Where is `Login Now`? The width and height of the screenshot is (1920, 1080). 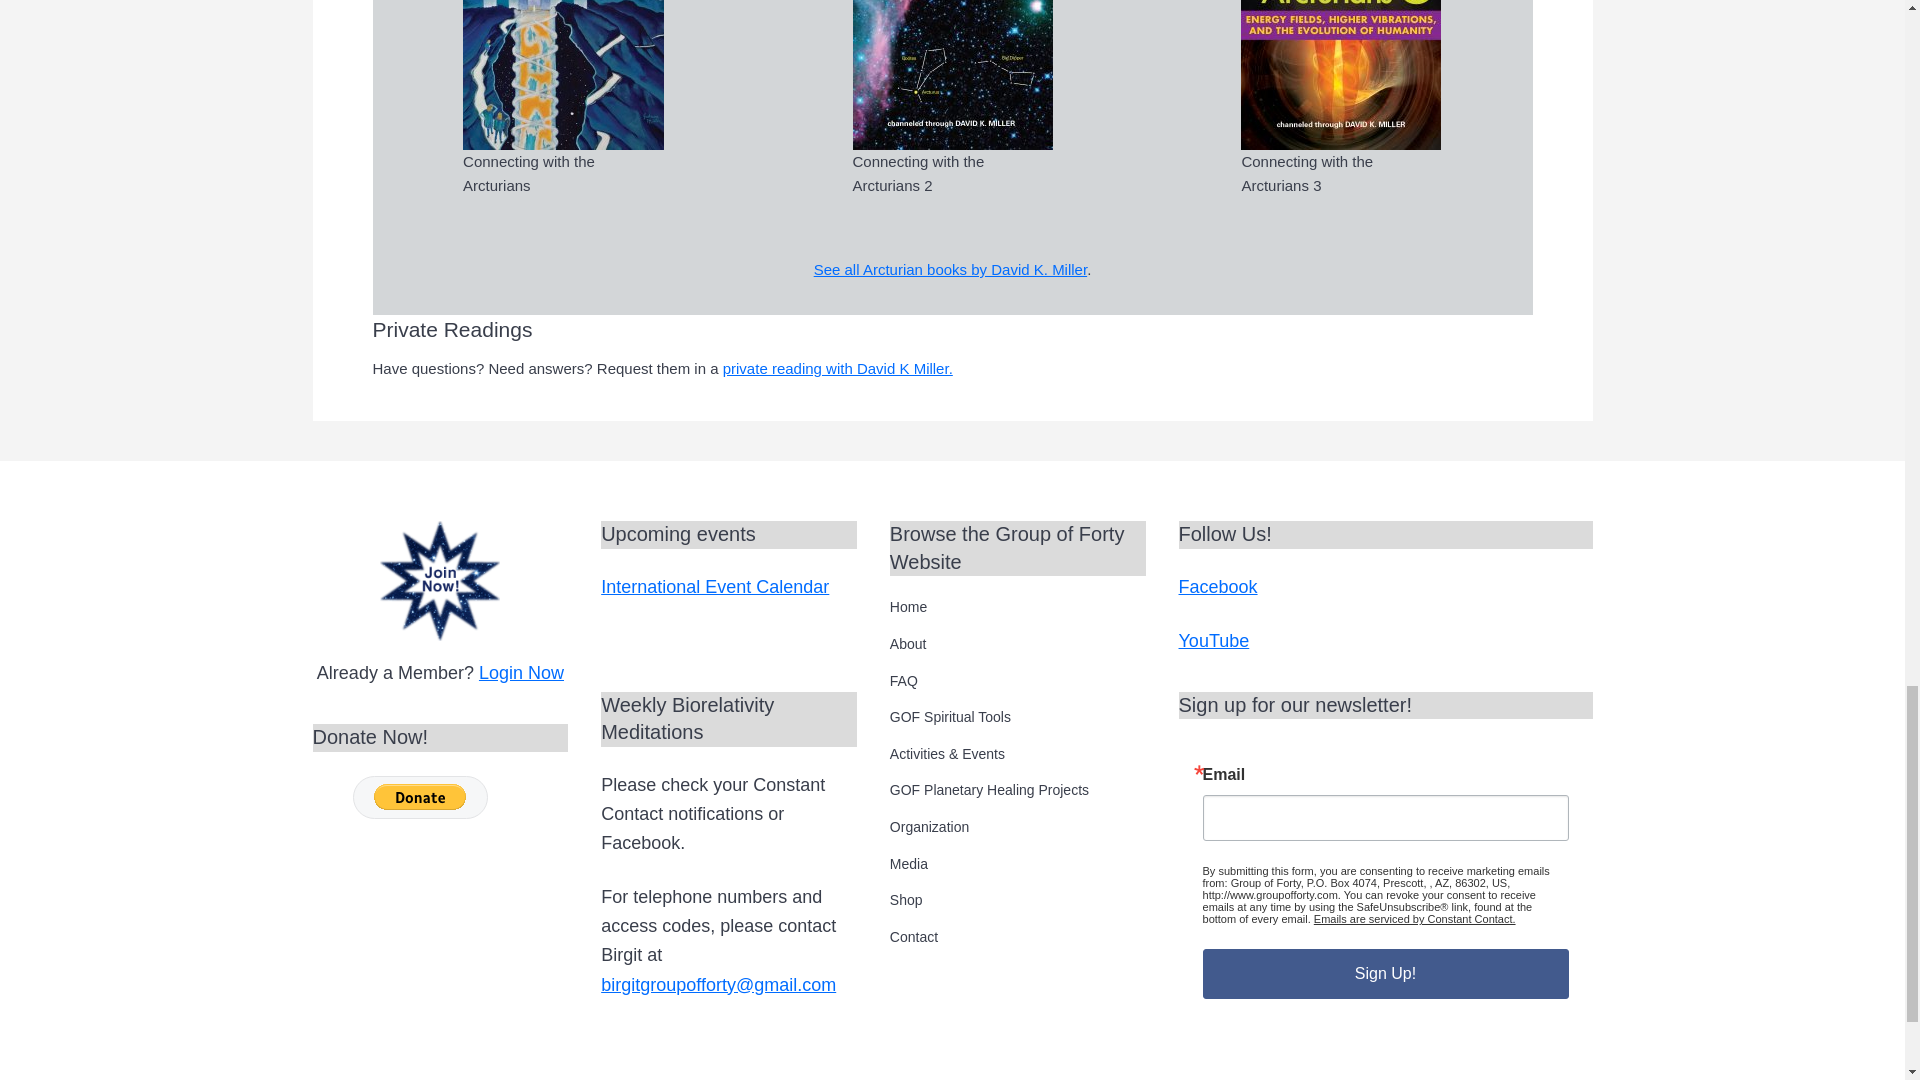
Login Now is located at coordinates (521, 672).